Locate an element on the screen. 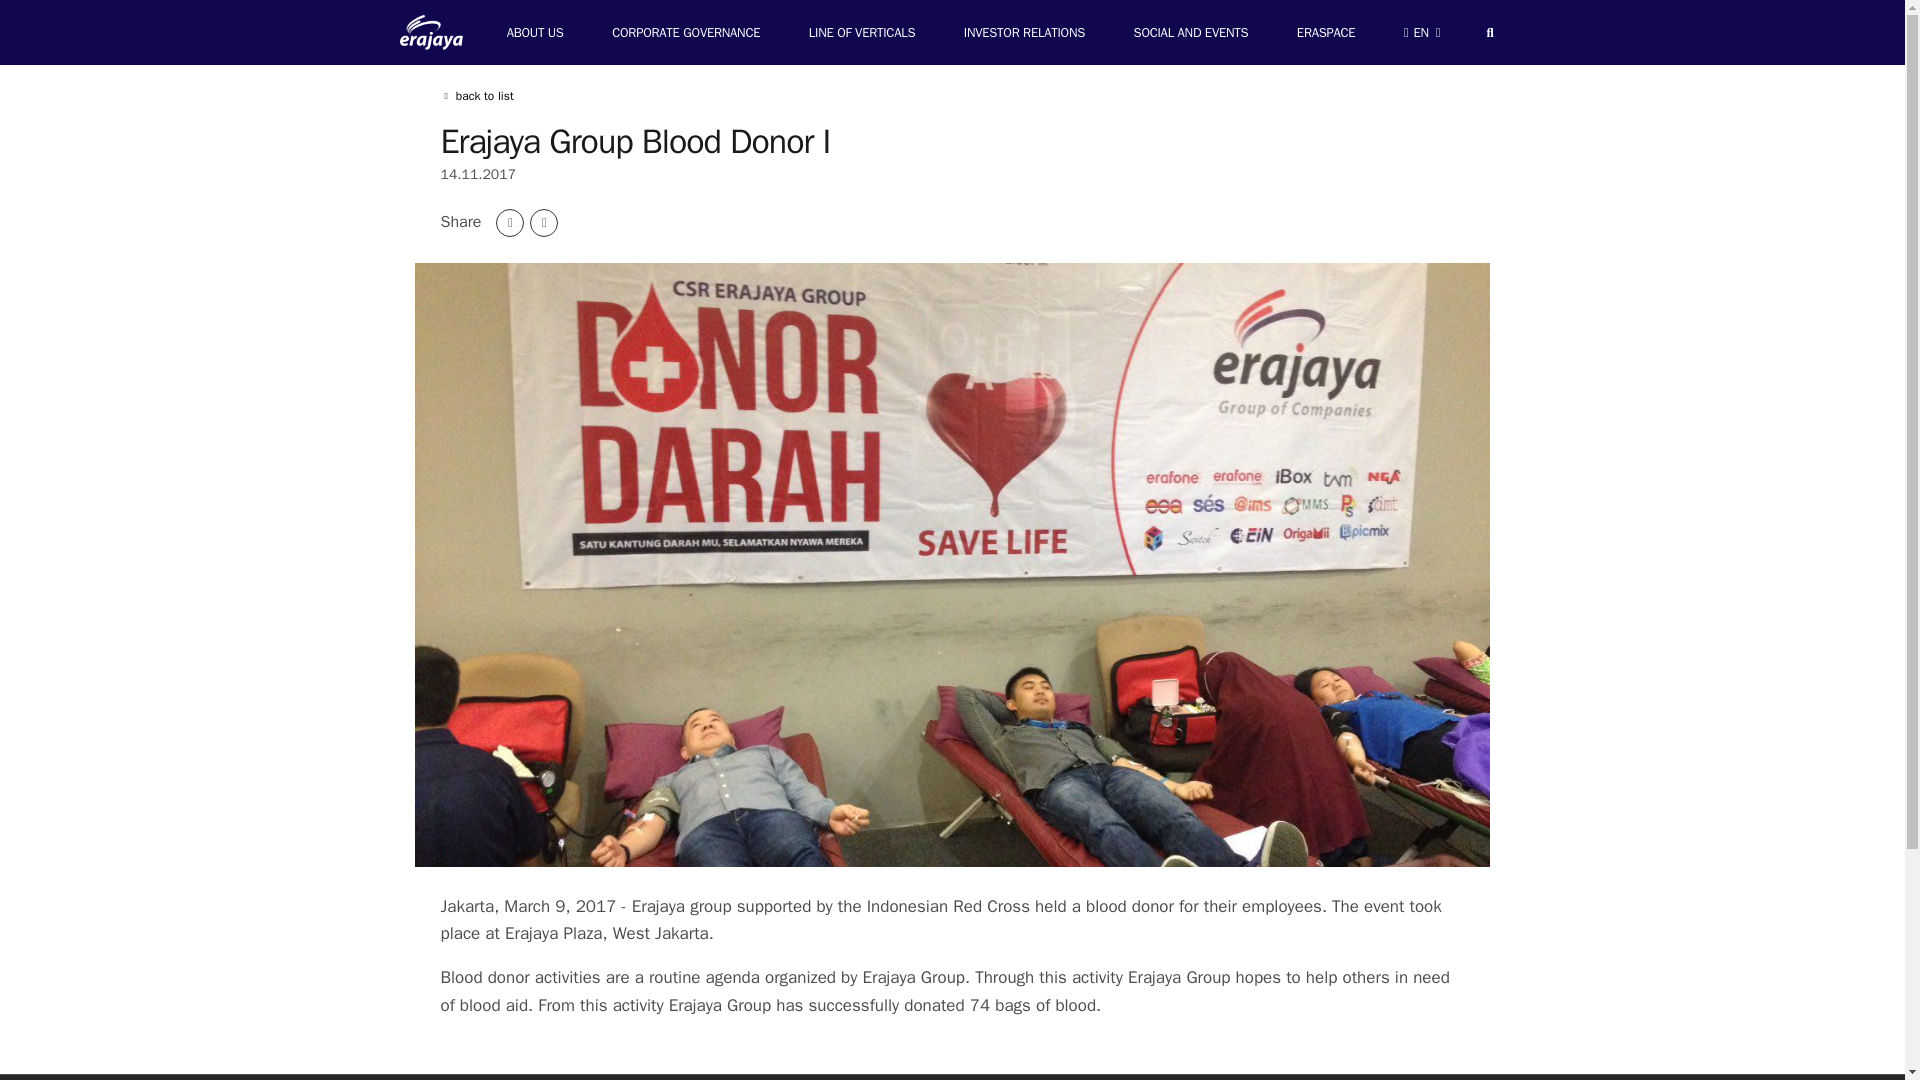 The image size is (1920, 1080). CORPORATE GOVERNANCE is located at coordinates (685, 32).